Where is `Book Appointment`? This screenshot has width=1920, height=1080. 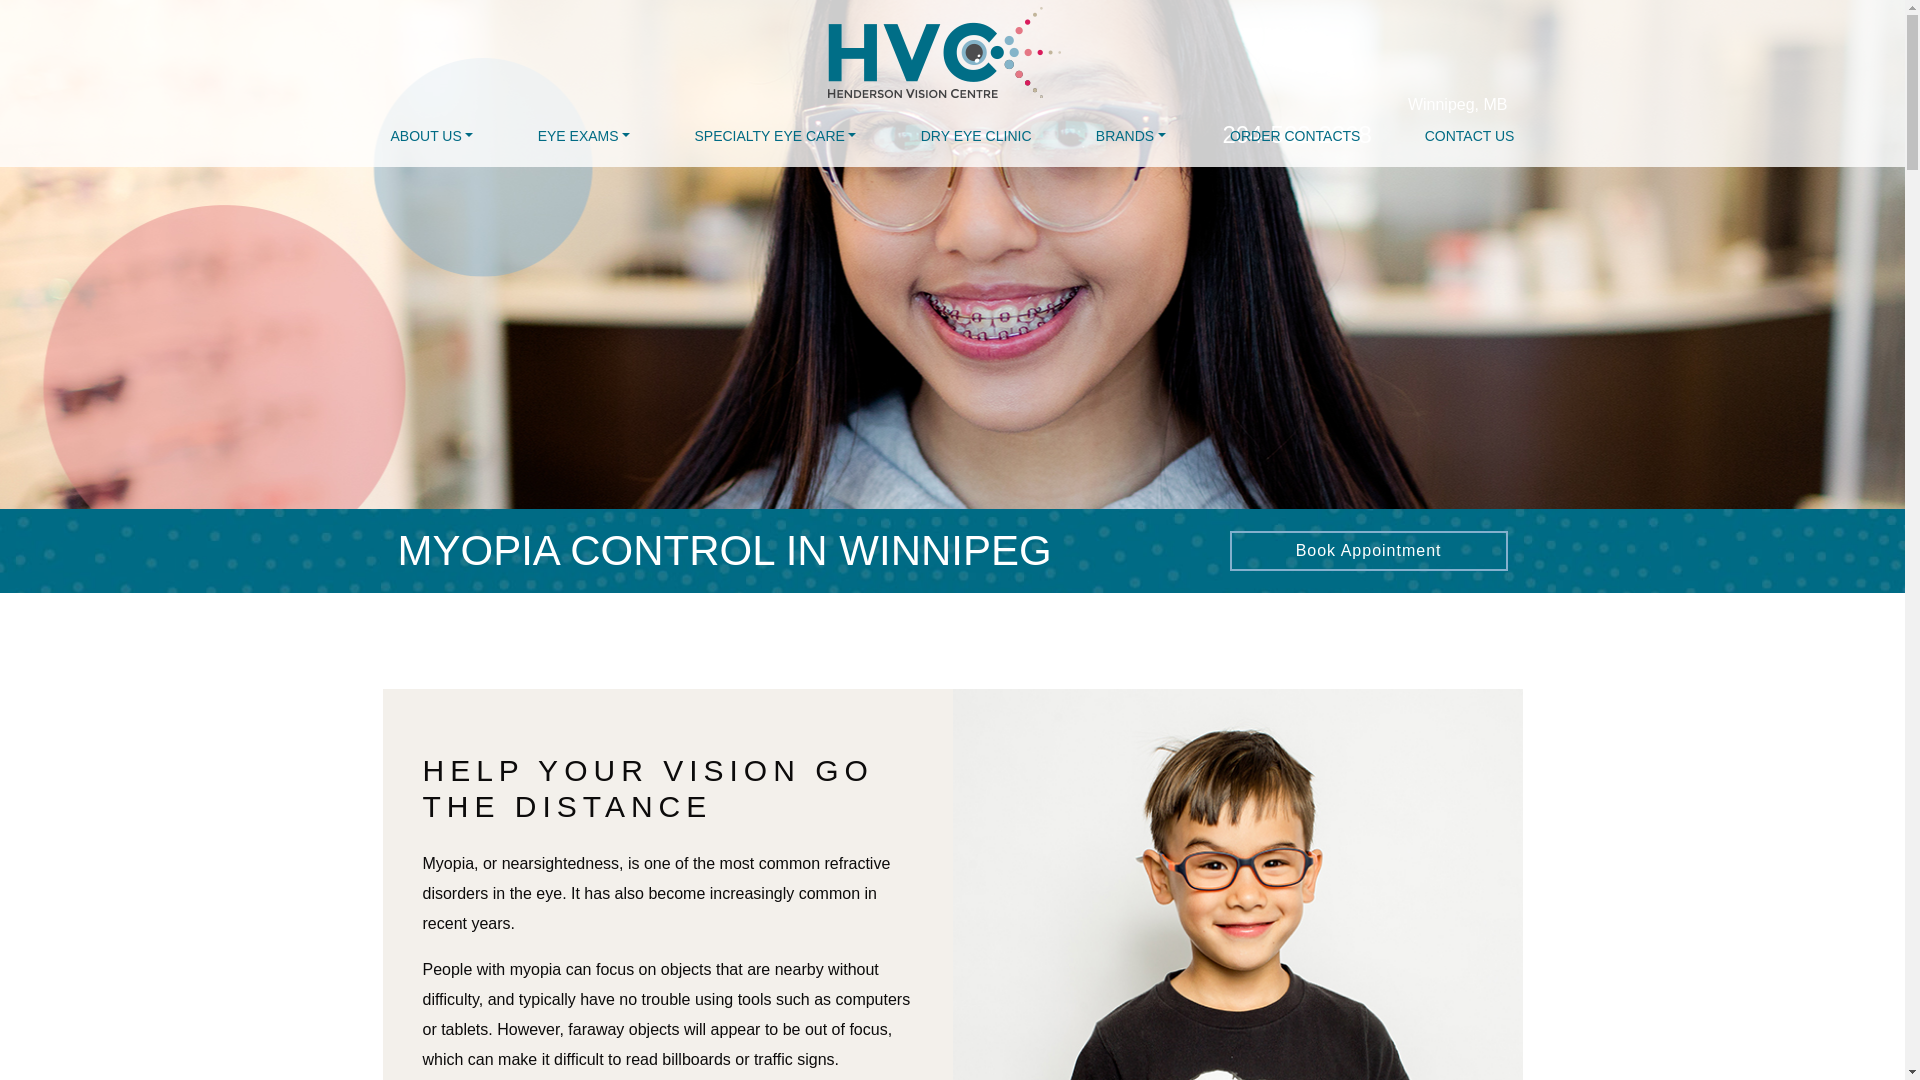
Book Appointment is located at coordinates (1368, 551).